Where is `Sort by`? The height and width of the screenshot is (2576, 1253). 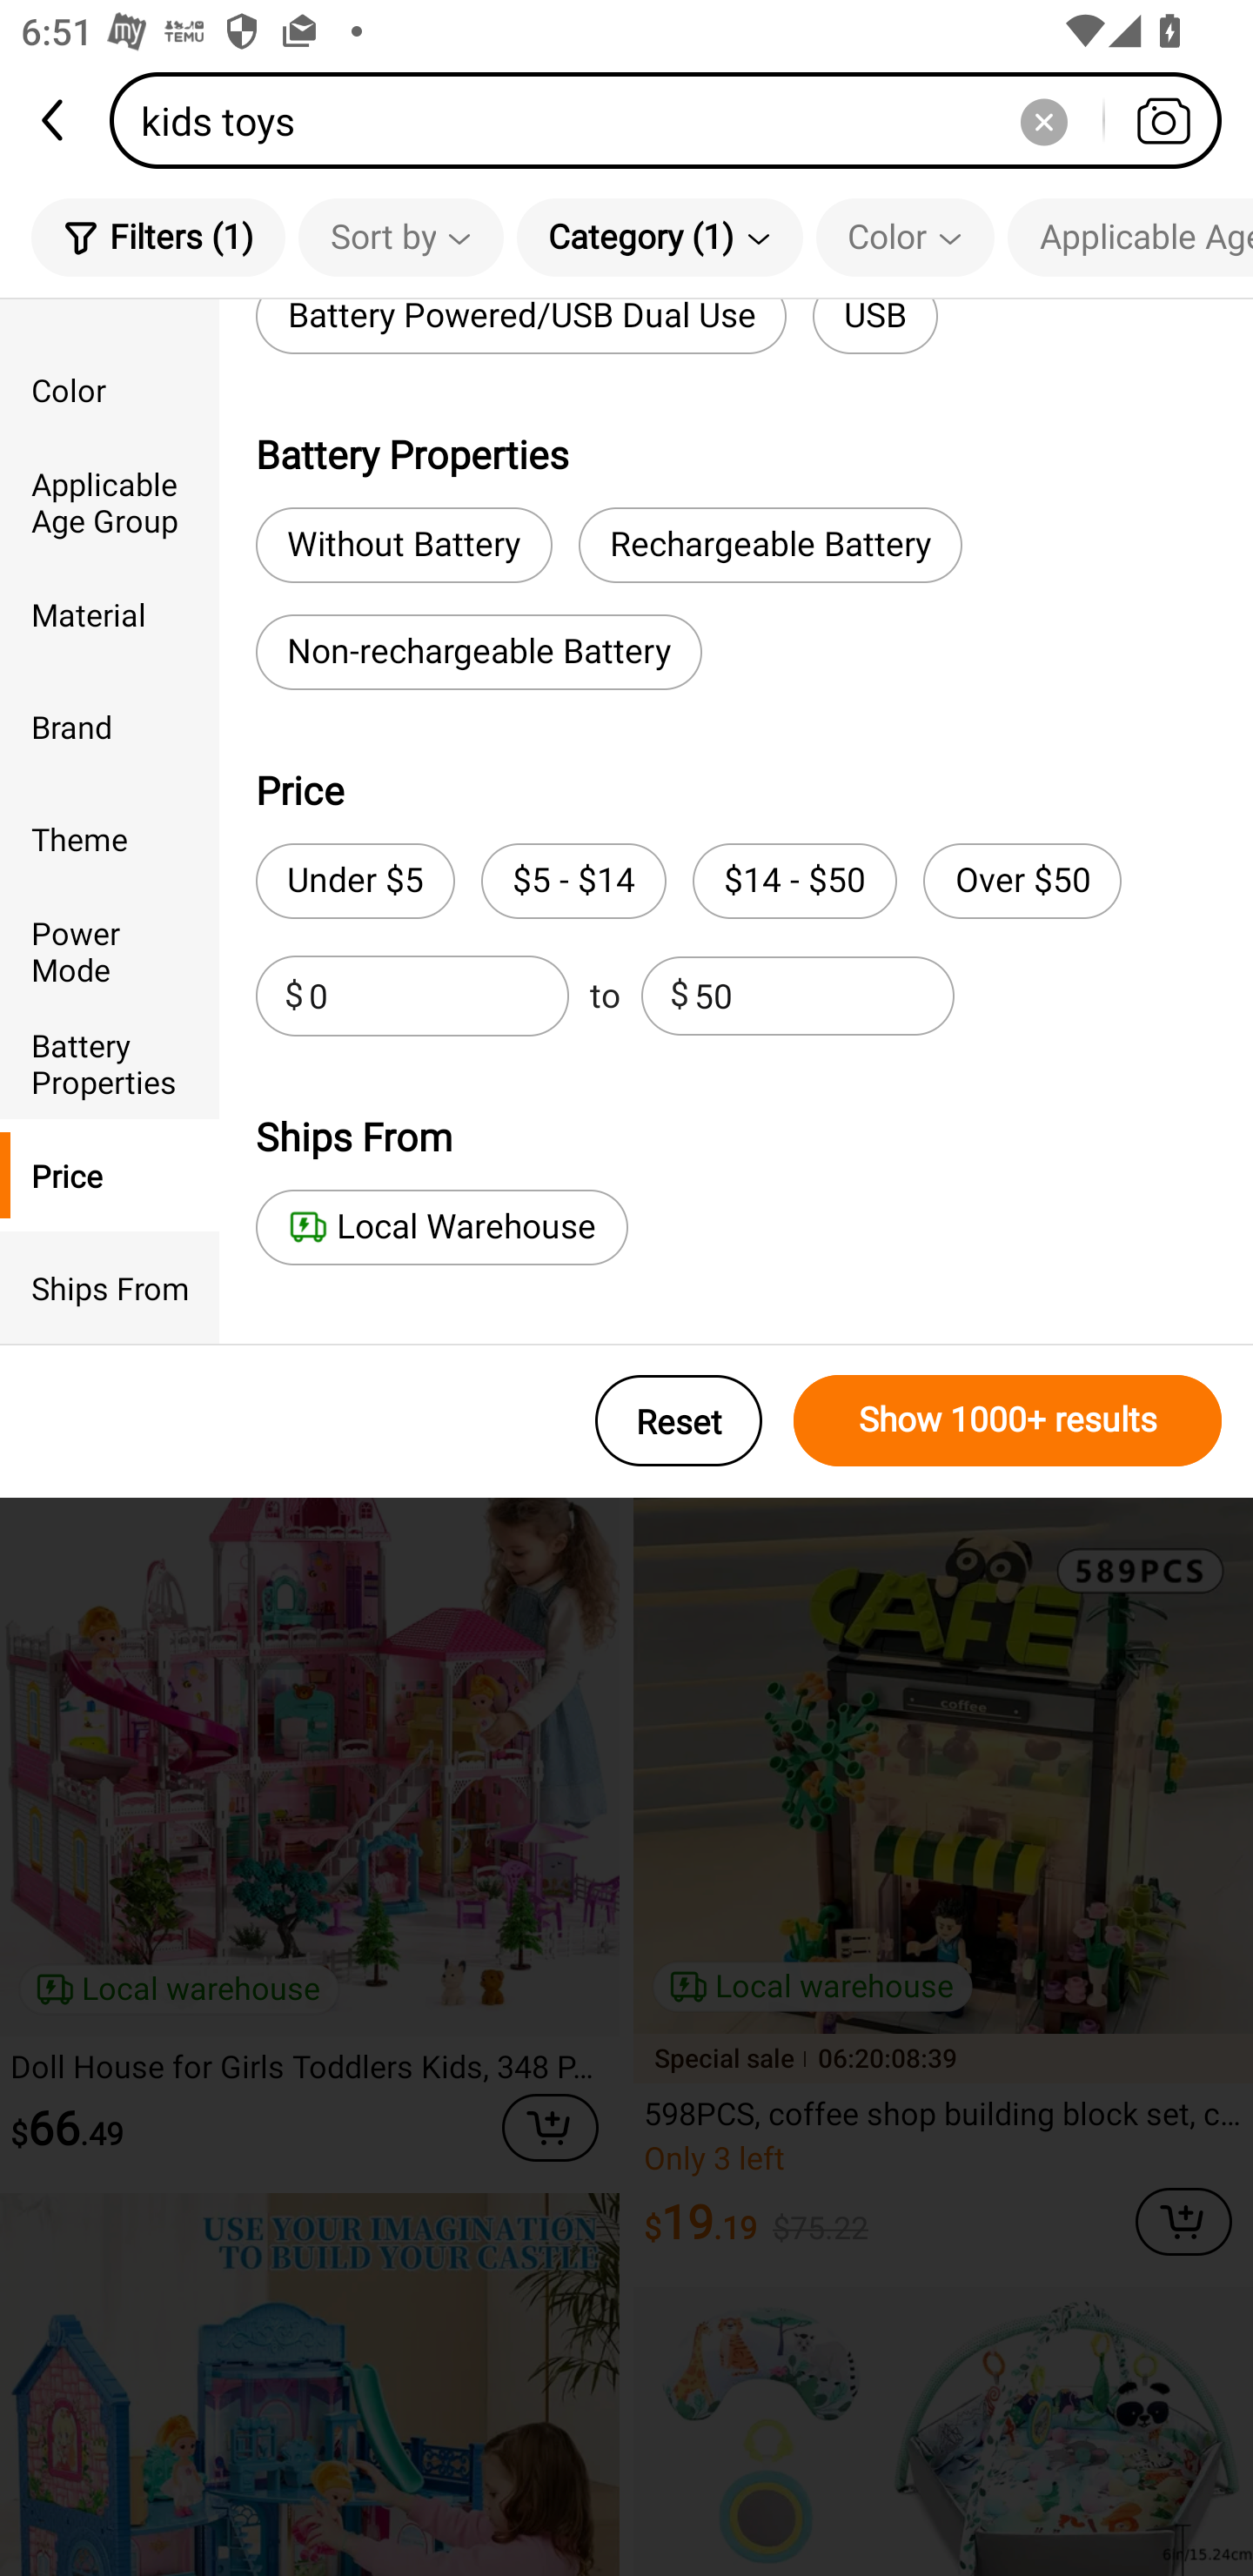
Sort by is located at coordinates (400, 237).